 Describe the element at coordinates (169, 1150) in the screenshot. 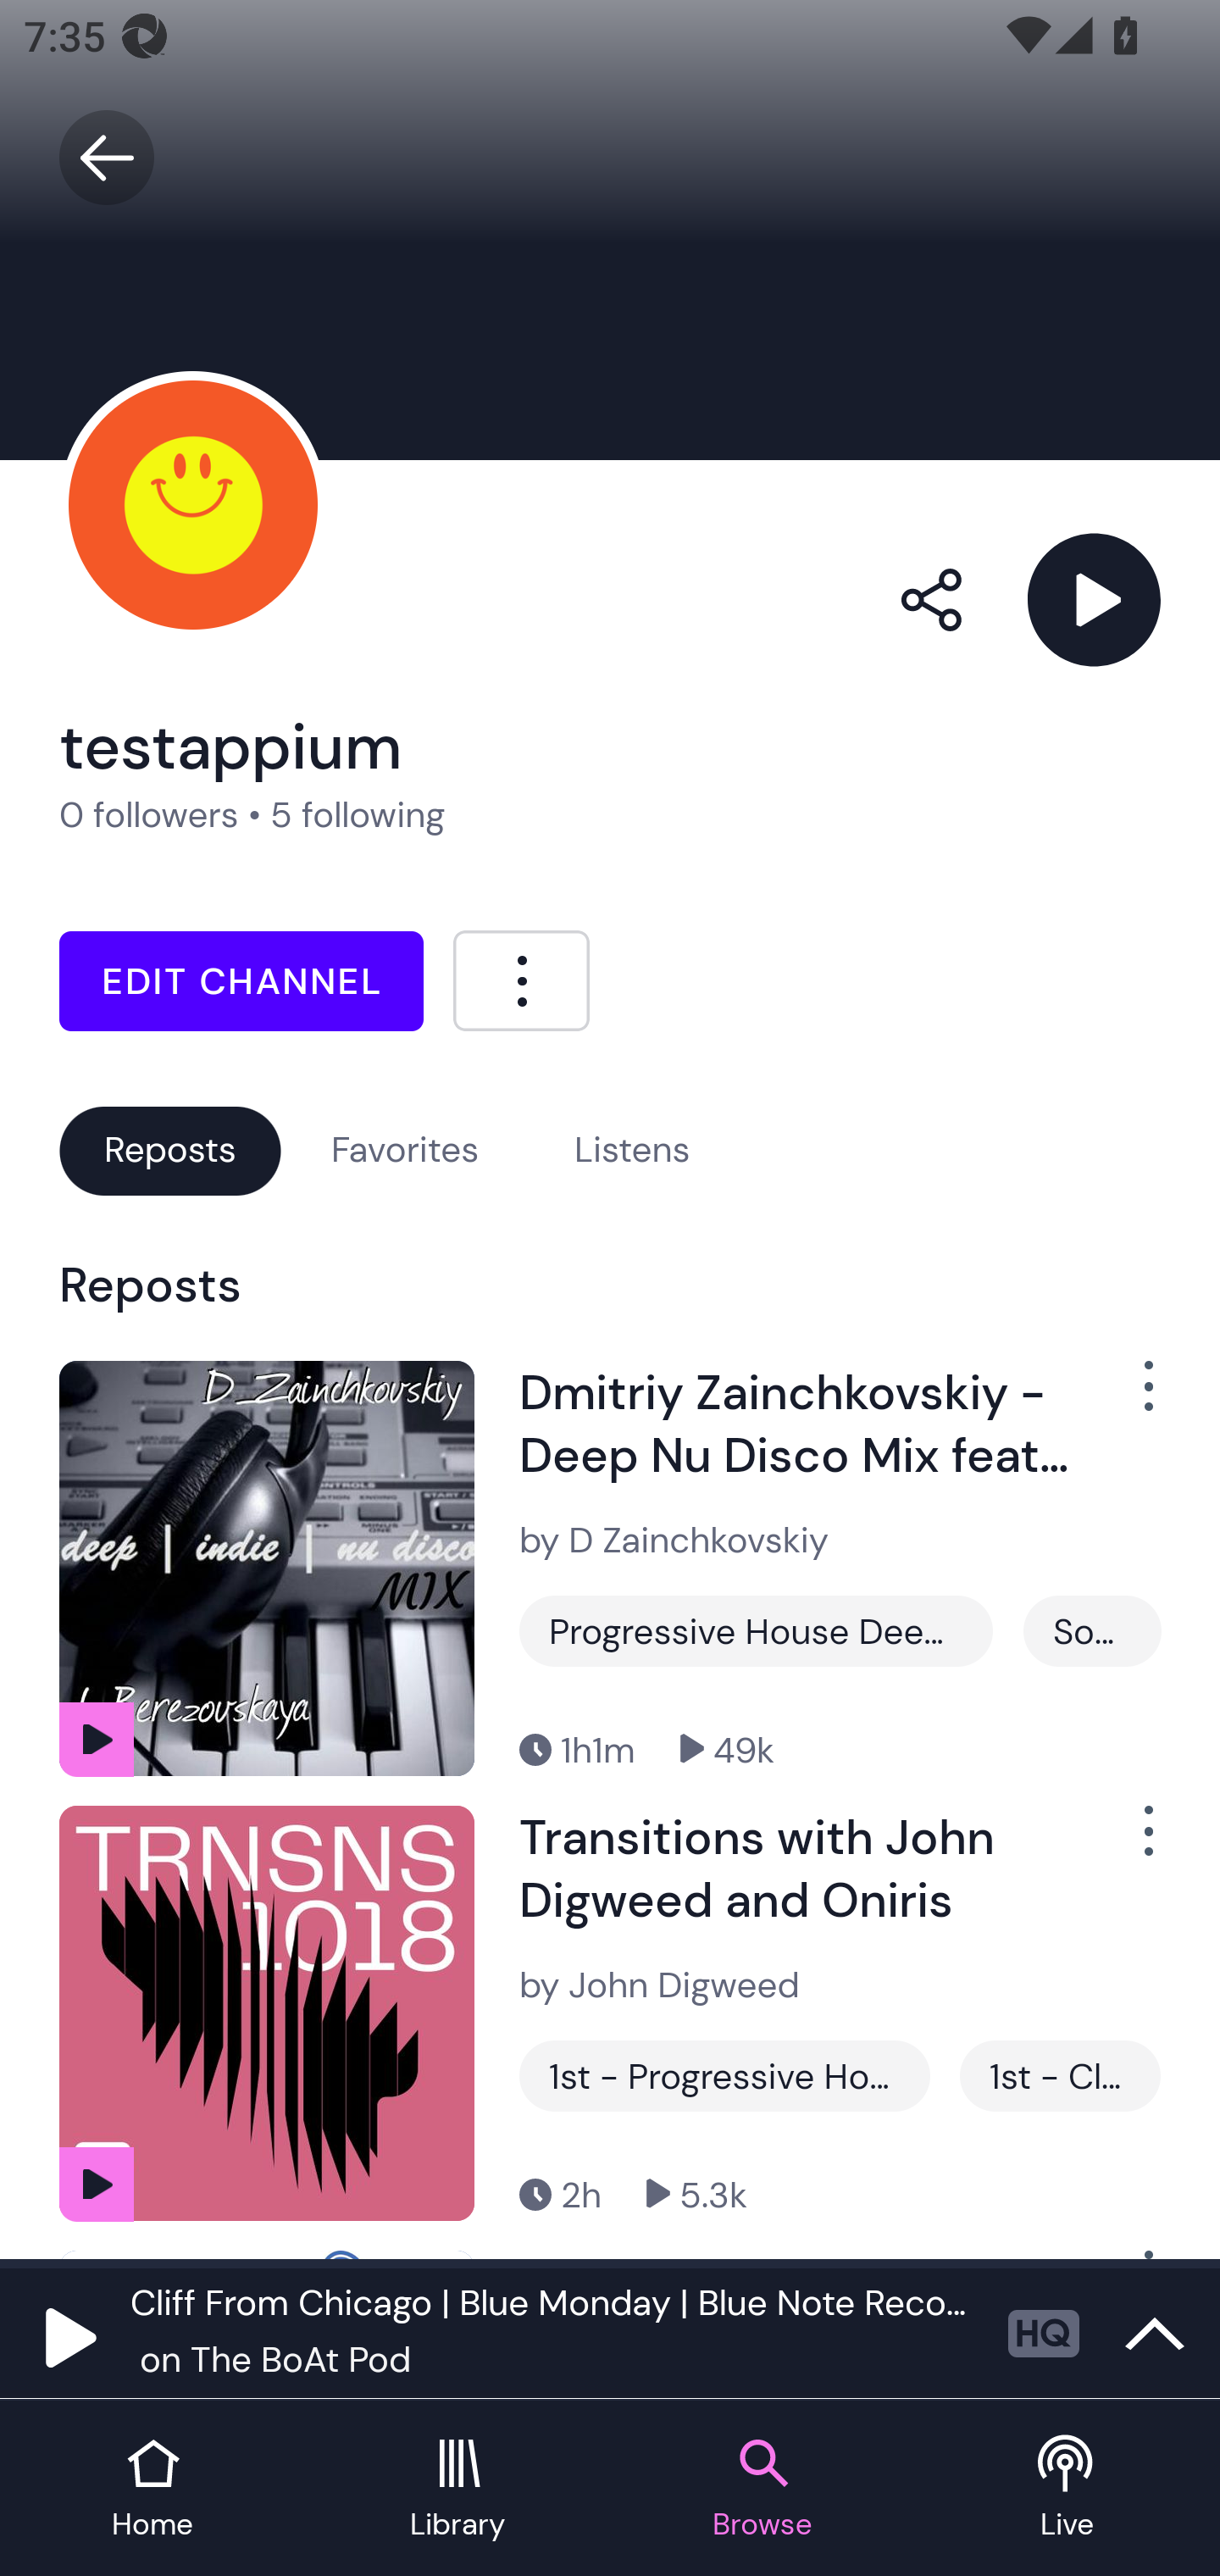

I see `Reposts` at that location.